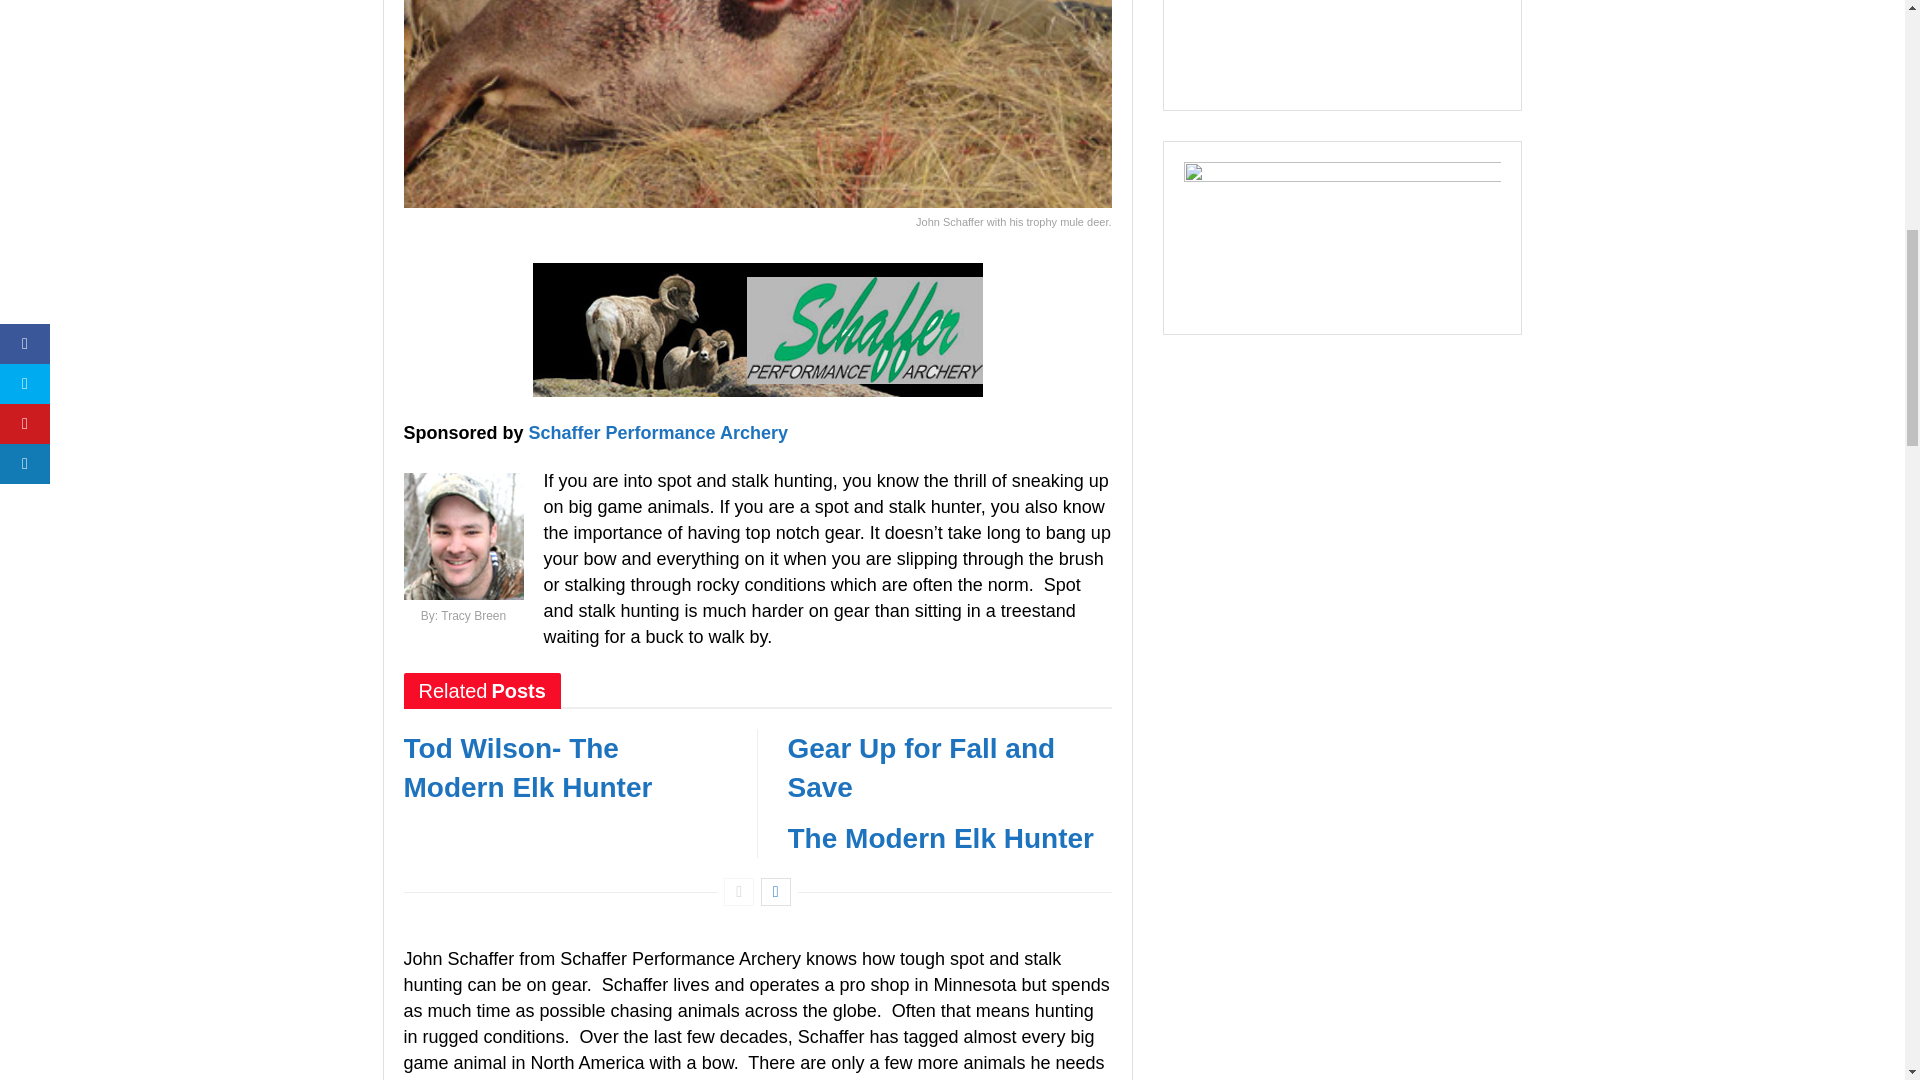  I want to click on Tracy-Breen-HEAD, so click(464, 536).